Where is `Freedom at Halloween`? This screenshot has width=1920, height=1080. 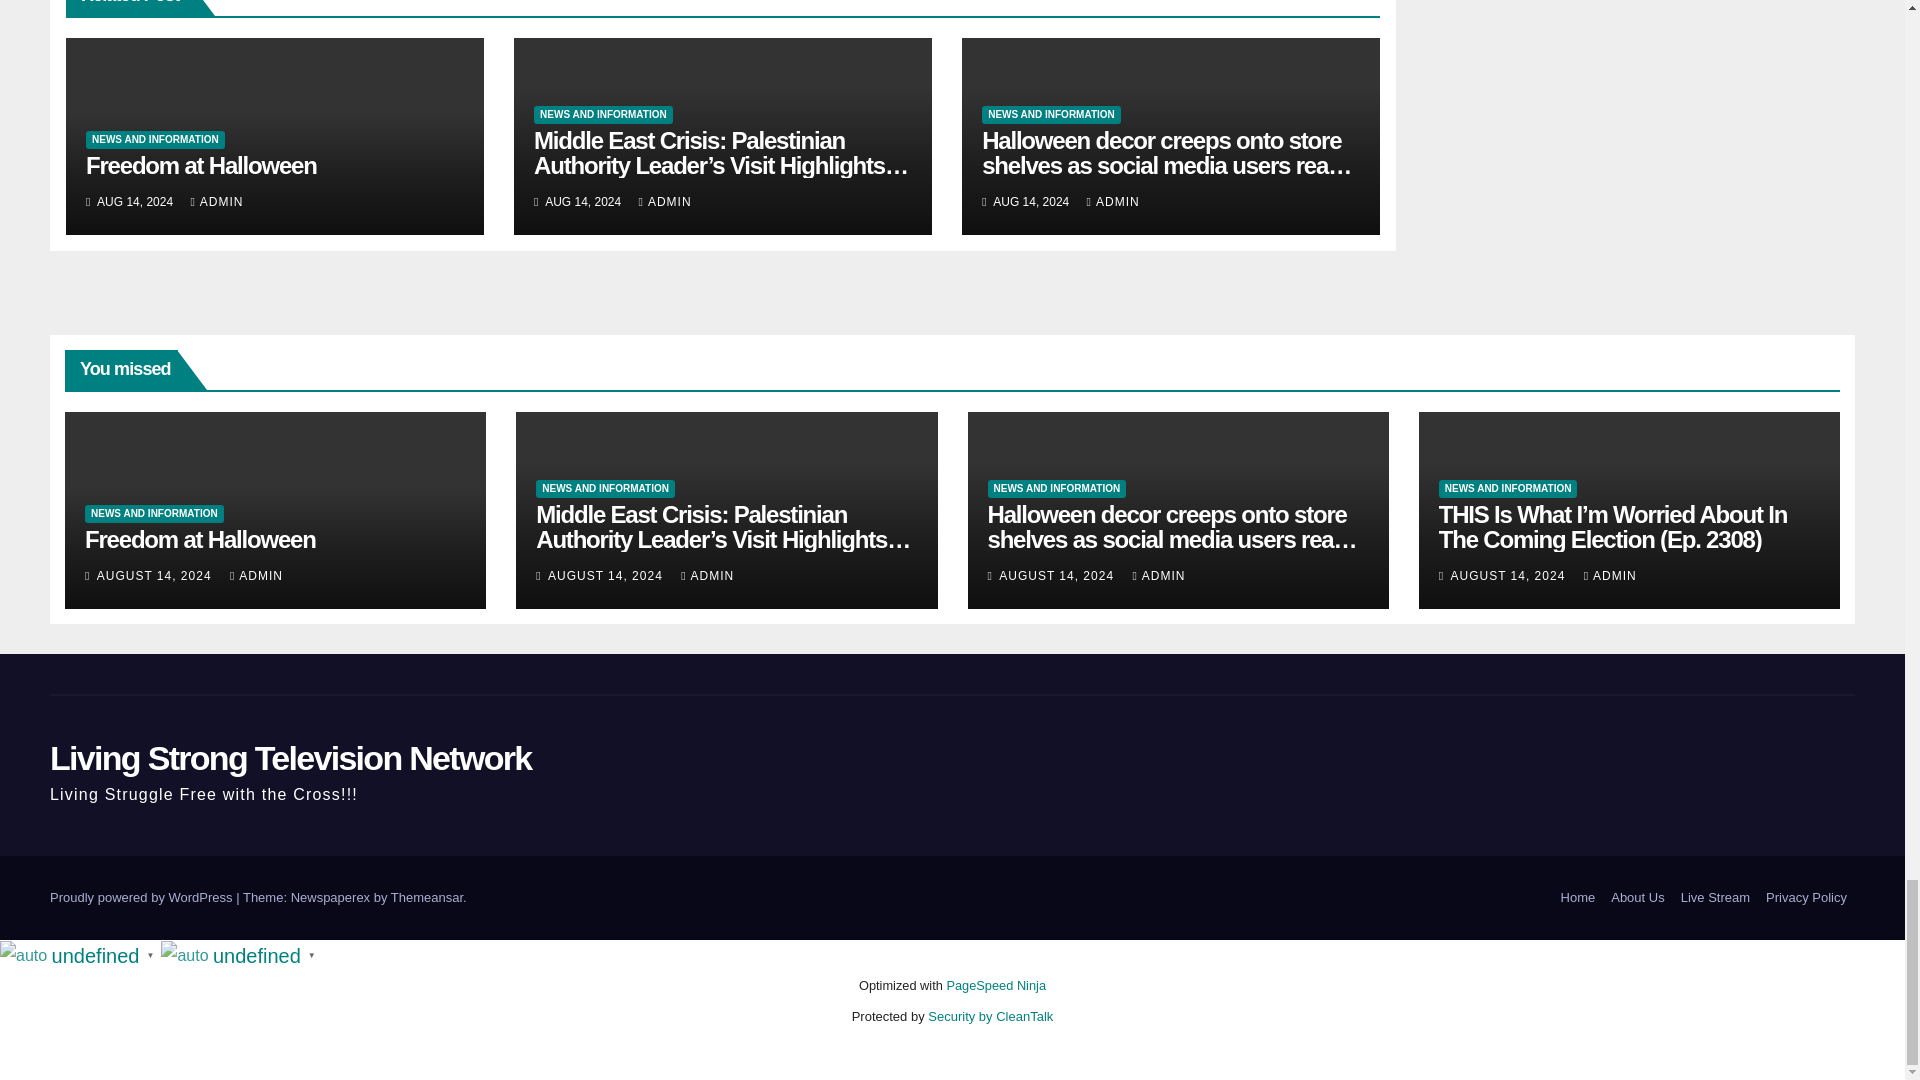
Freedom at Halloween is located at coordinates (201, 166).